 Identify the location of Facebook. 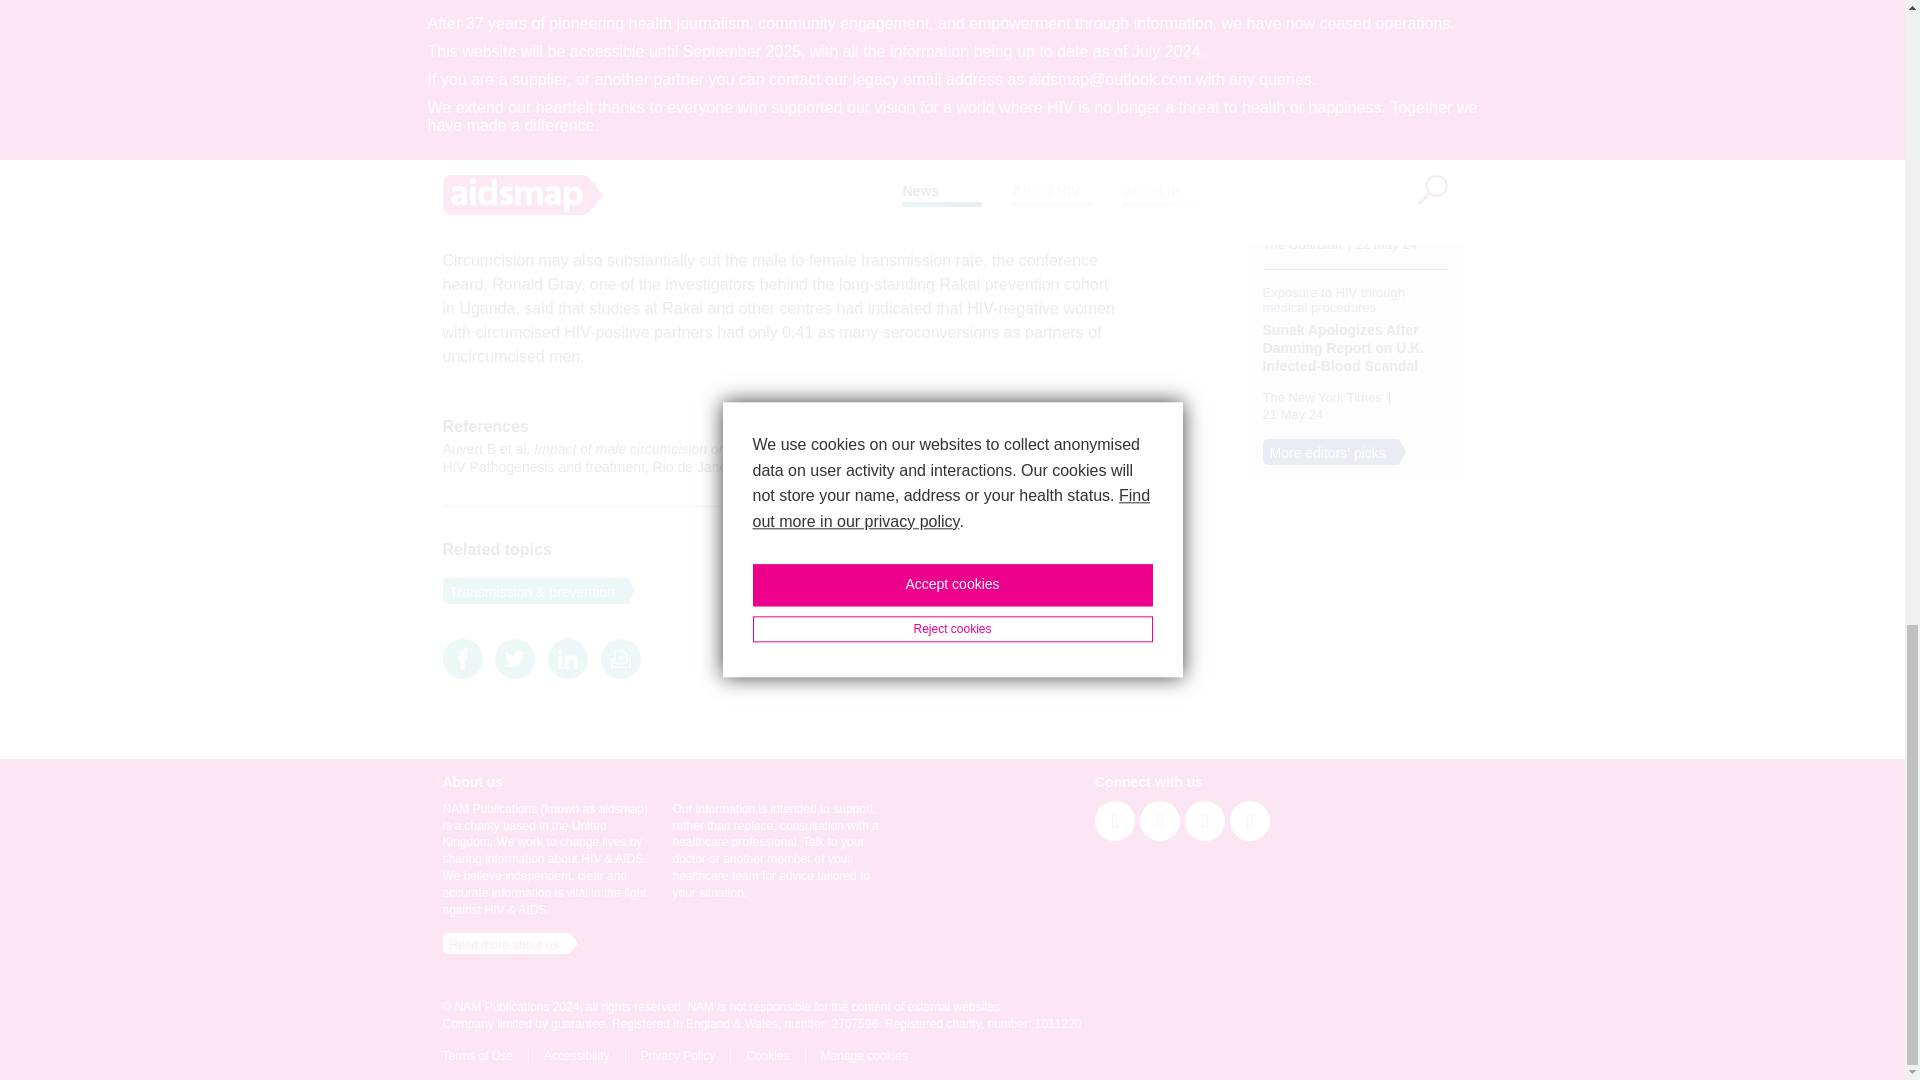
(461, 658).